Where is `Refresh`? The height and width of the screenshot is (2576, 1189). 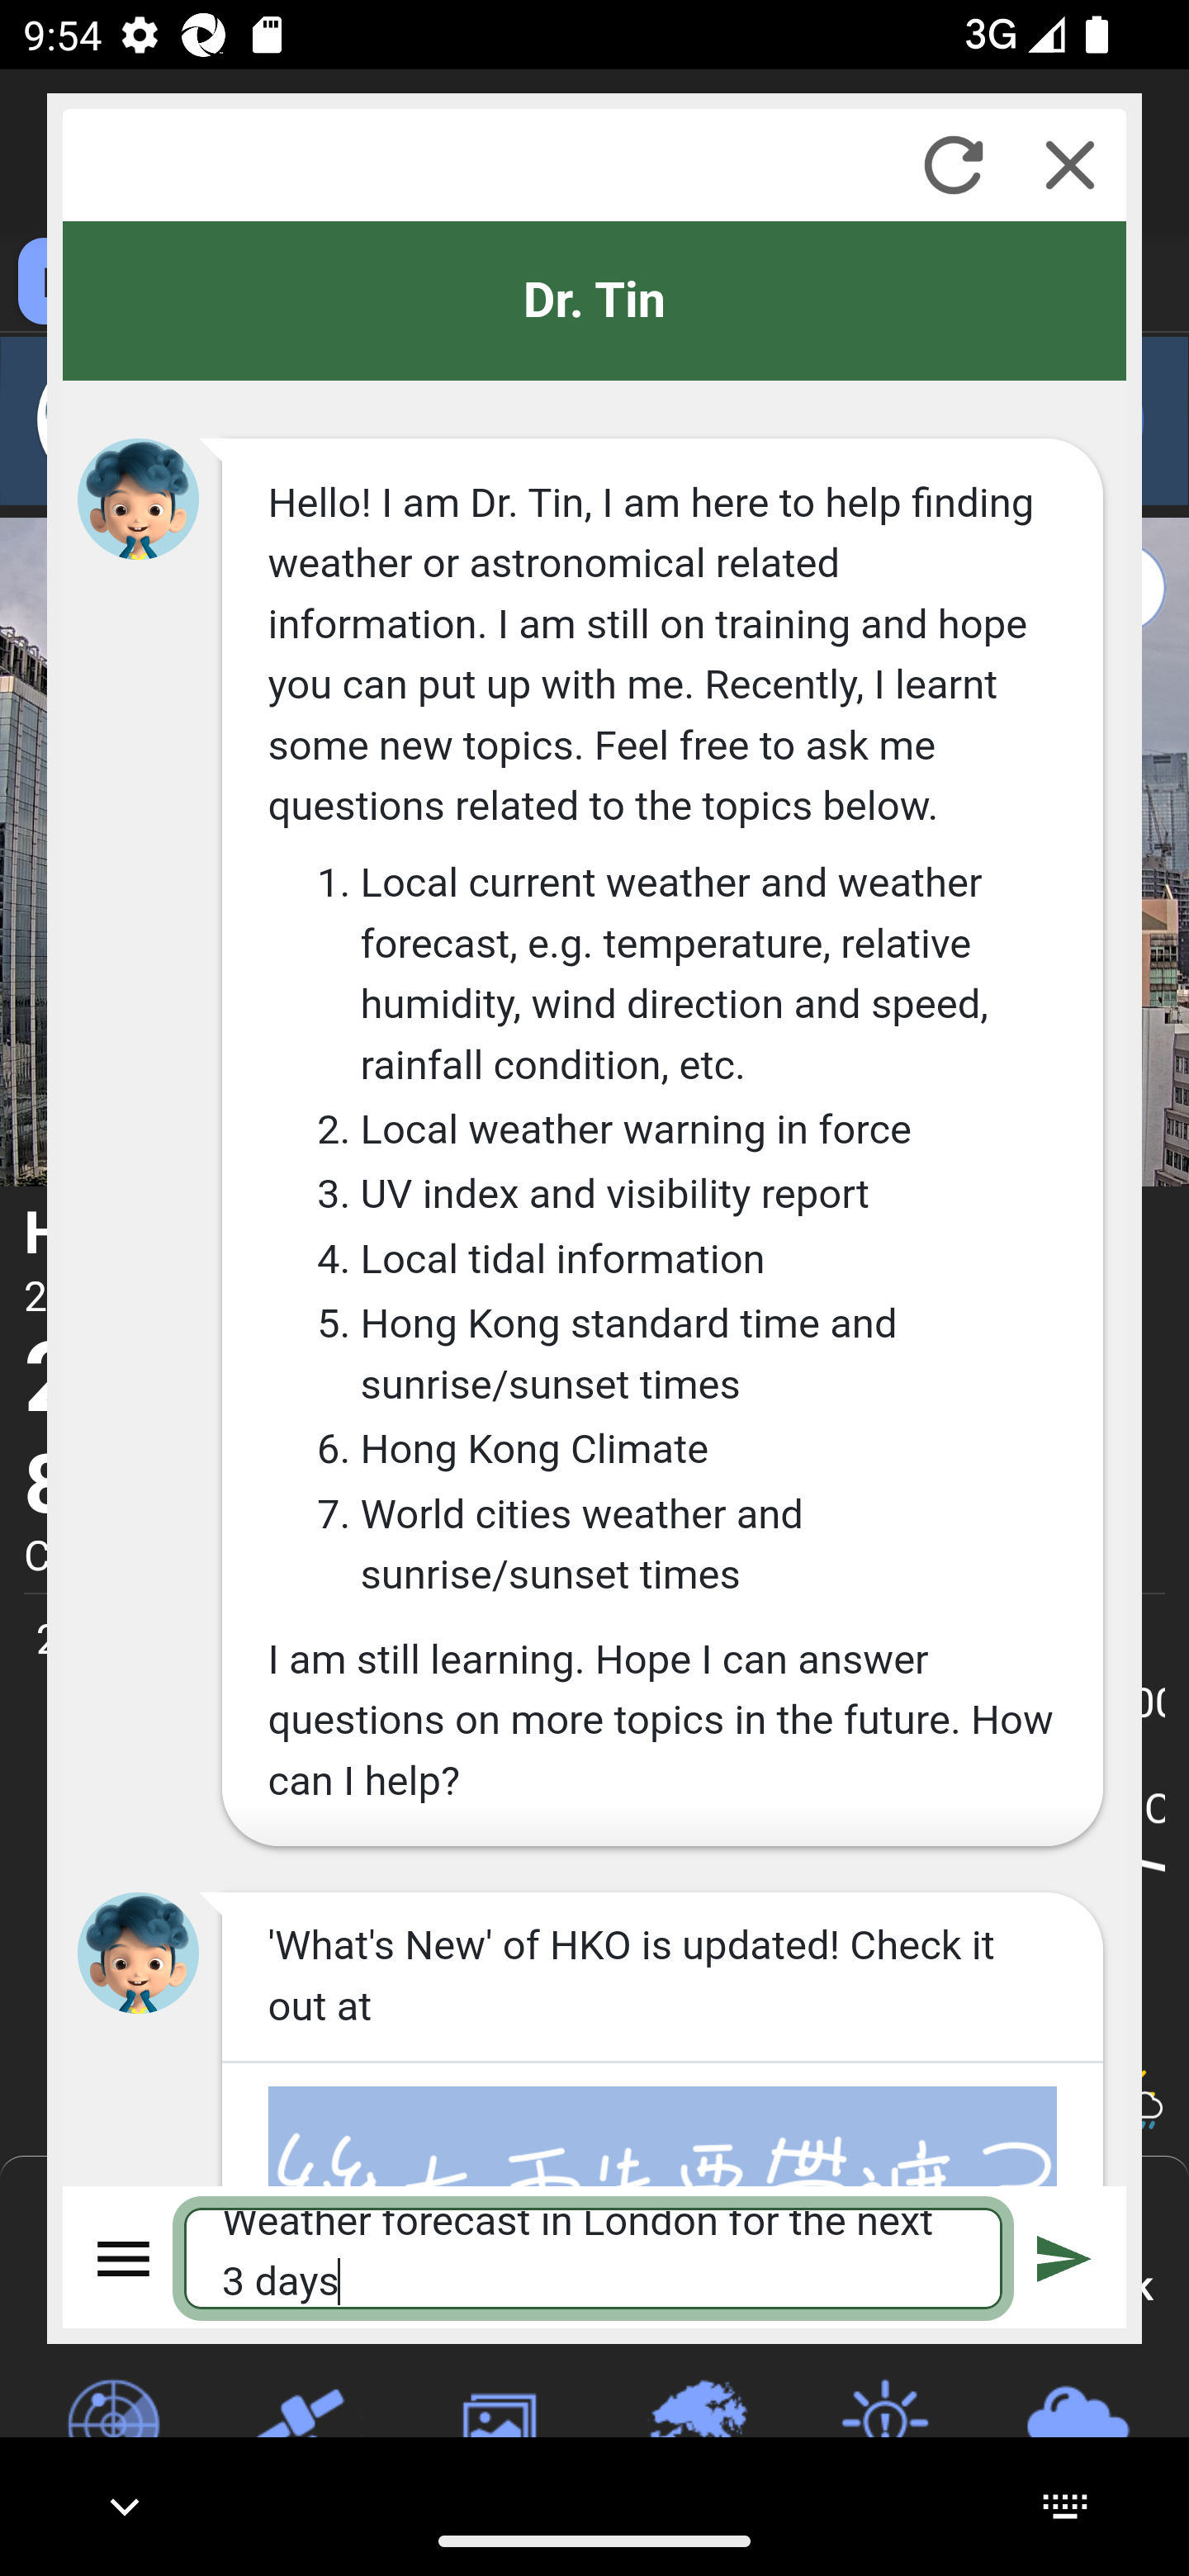 Refresh is located at coordinates (953, 164).